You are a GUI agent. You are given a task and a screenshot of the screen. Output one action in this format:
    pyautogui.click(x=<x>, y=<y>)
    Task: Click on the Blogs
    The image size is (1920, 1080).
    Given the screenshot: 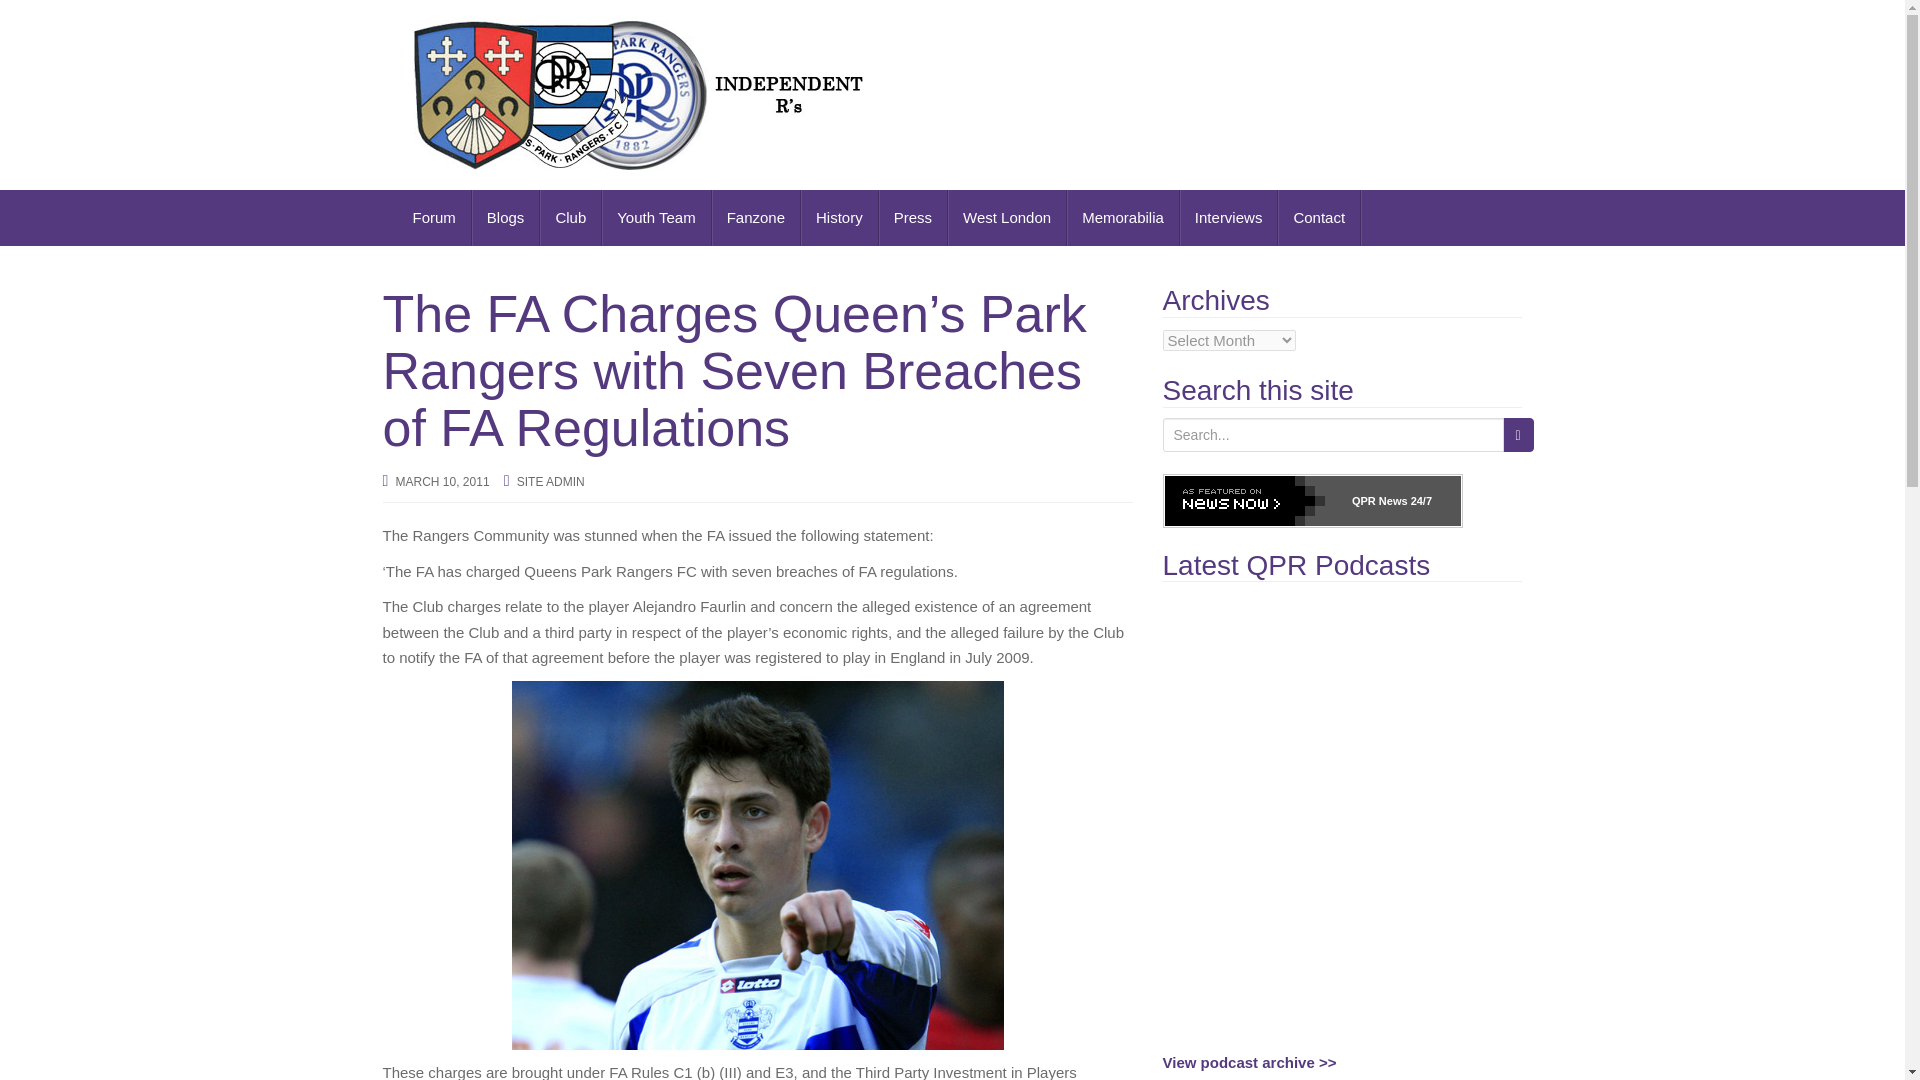 What is the action you would take?
    pyautogui.click(x=506, y=218)
    